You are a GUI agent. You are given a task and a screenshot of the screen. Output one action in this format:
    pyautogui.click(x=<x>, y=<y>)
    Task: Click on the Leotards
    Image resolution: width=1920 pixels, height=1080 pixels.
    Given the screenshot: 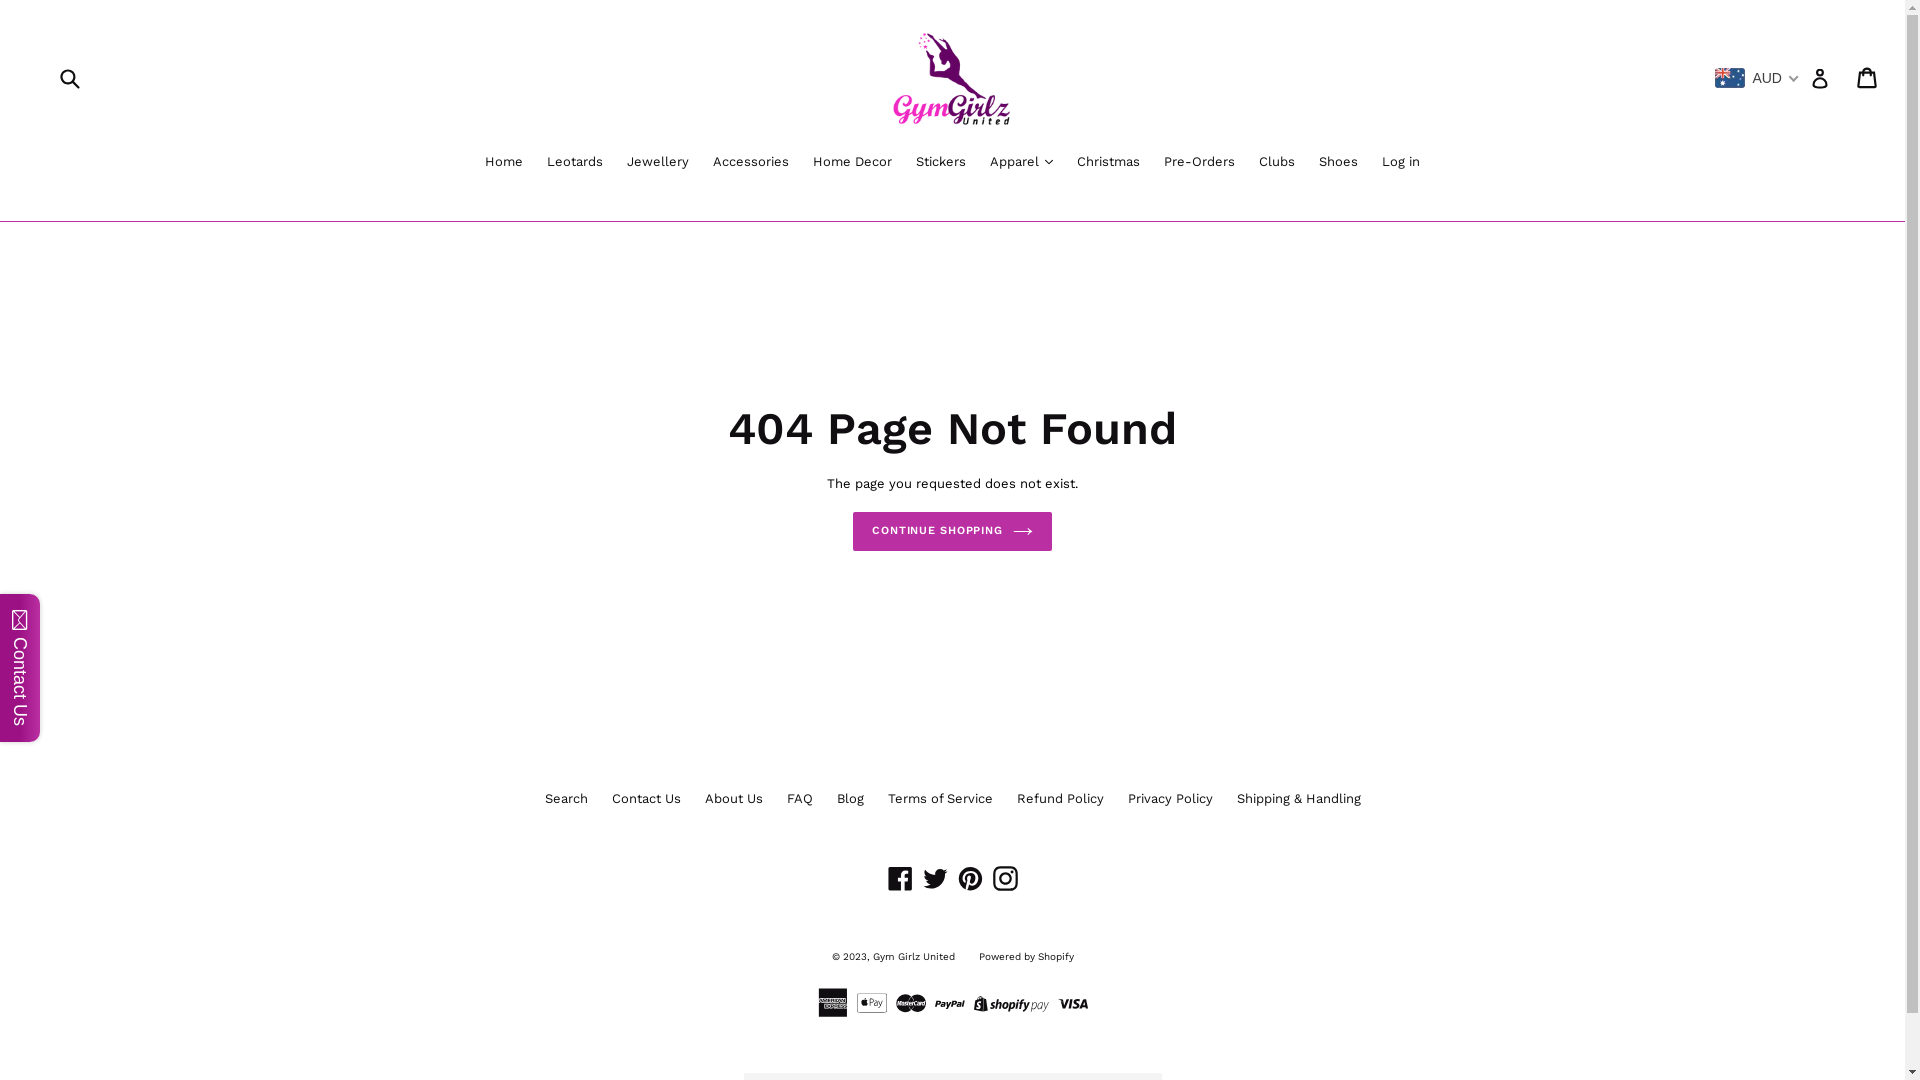 What is the action you would take?
    pyautogui.click(x=575, y=164)
    